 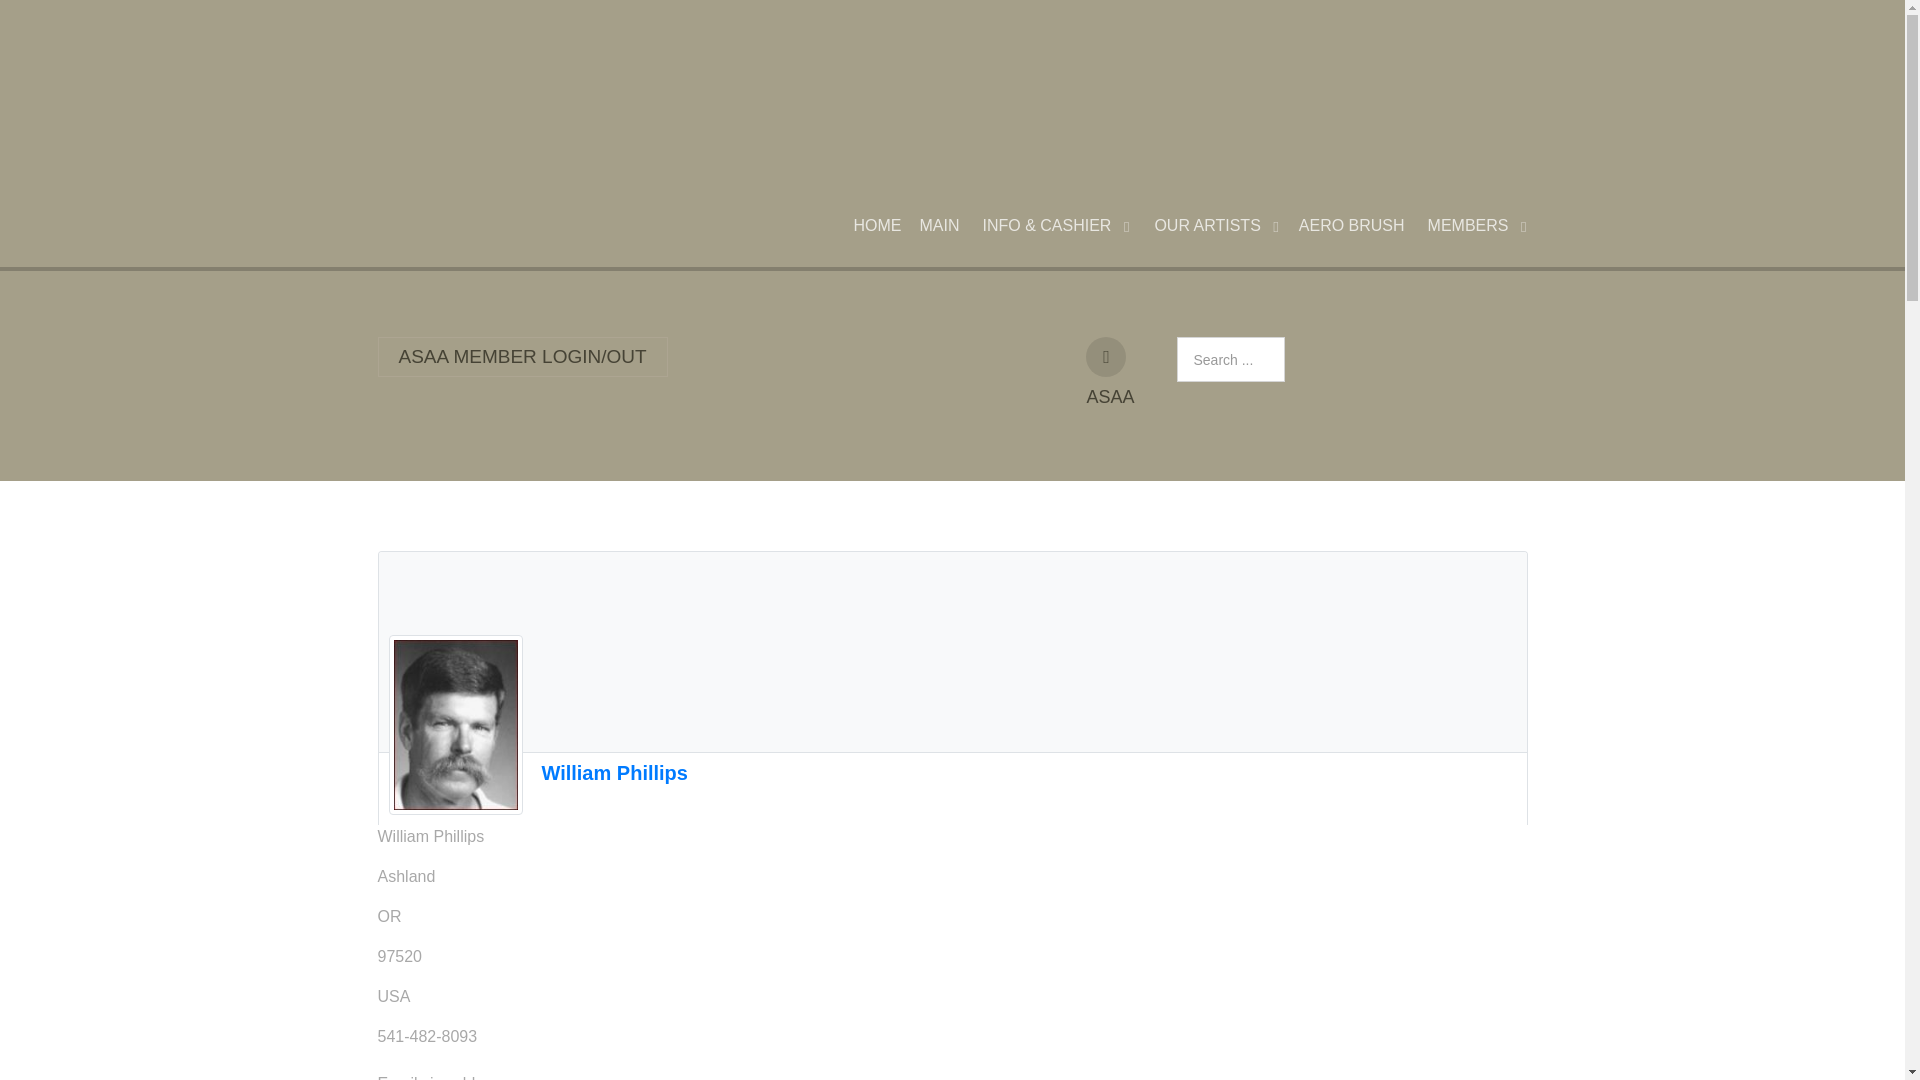 I want to click on MEMBERS, so click(x=1476, y=225).